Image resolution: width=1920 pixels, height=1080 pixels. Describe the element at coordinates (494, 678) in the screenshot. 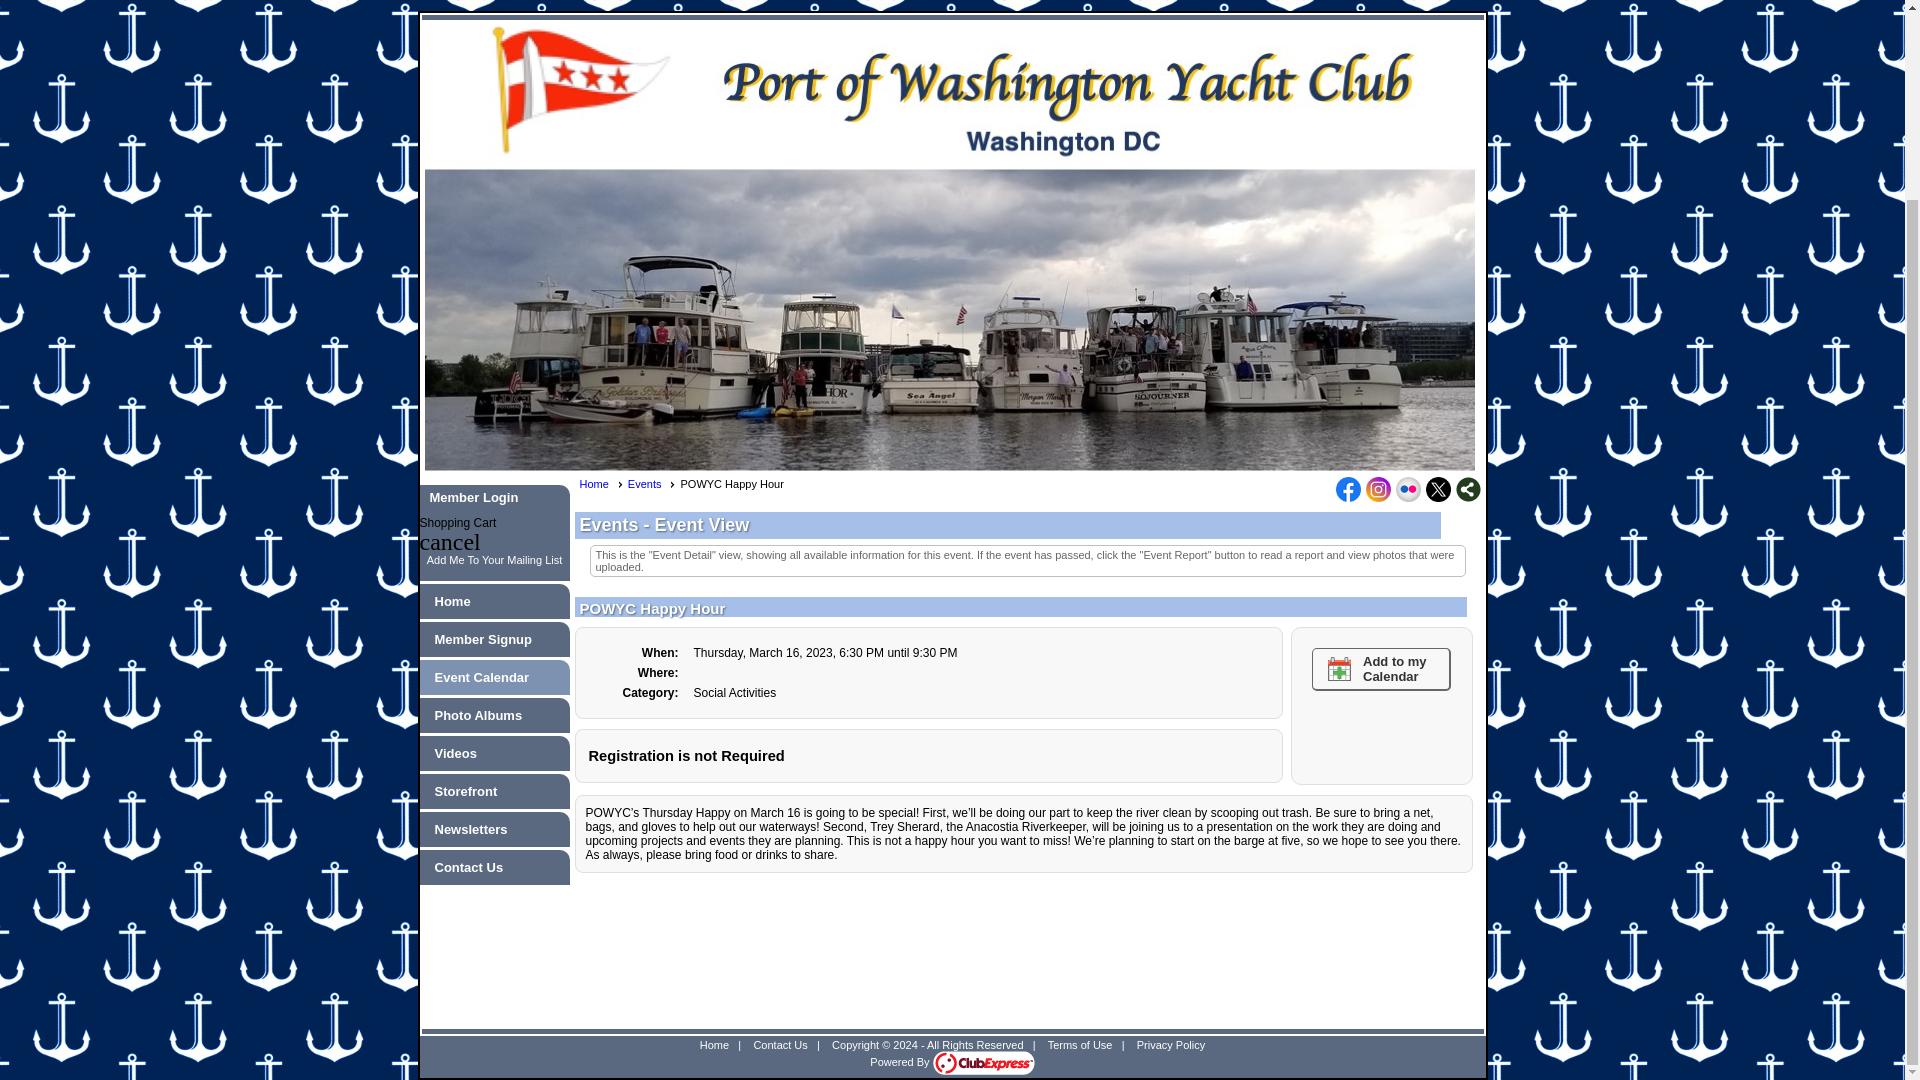

I see `Event Calendar` at that location.